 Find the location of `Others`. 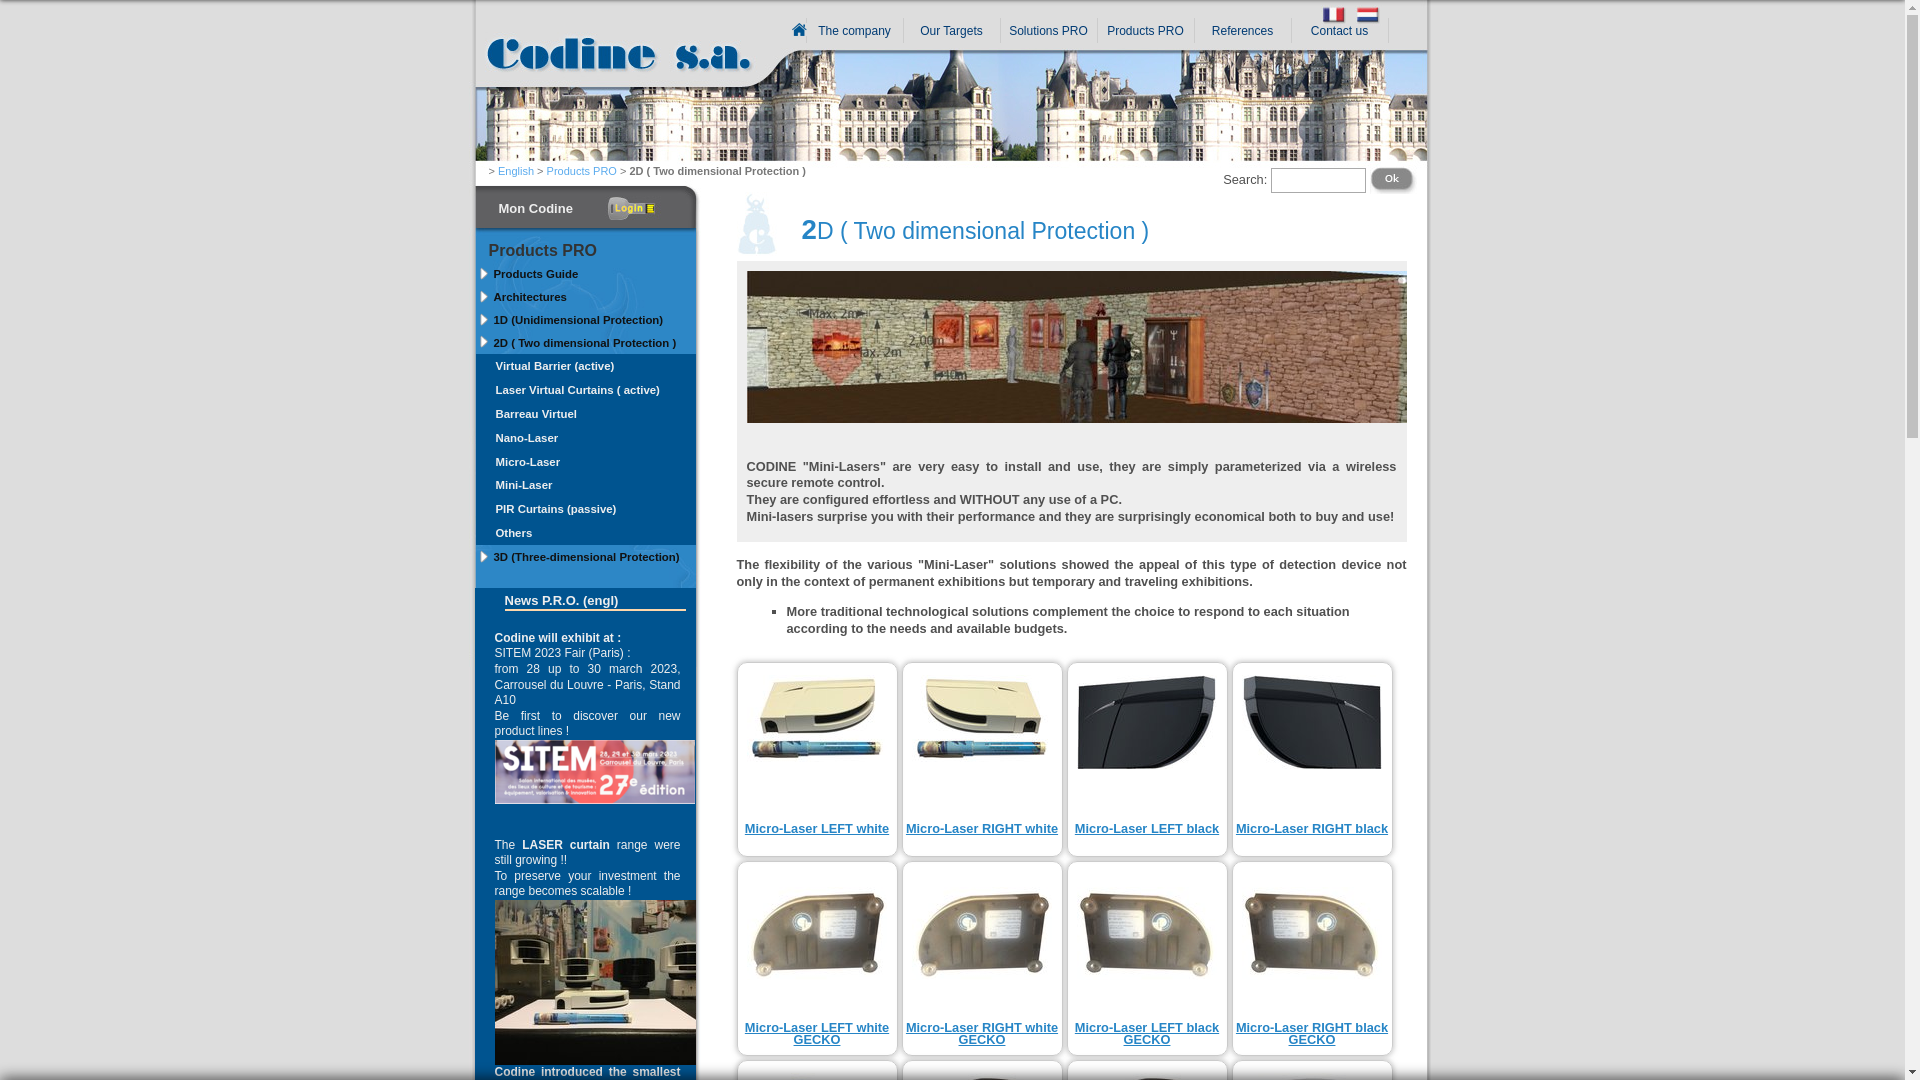

Others is located at coordinates (586, 533).